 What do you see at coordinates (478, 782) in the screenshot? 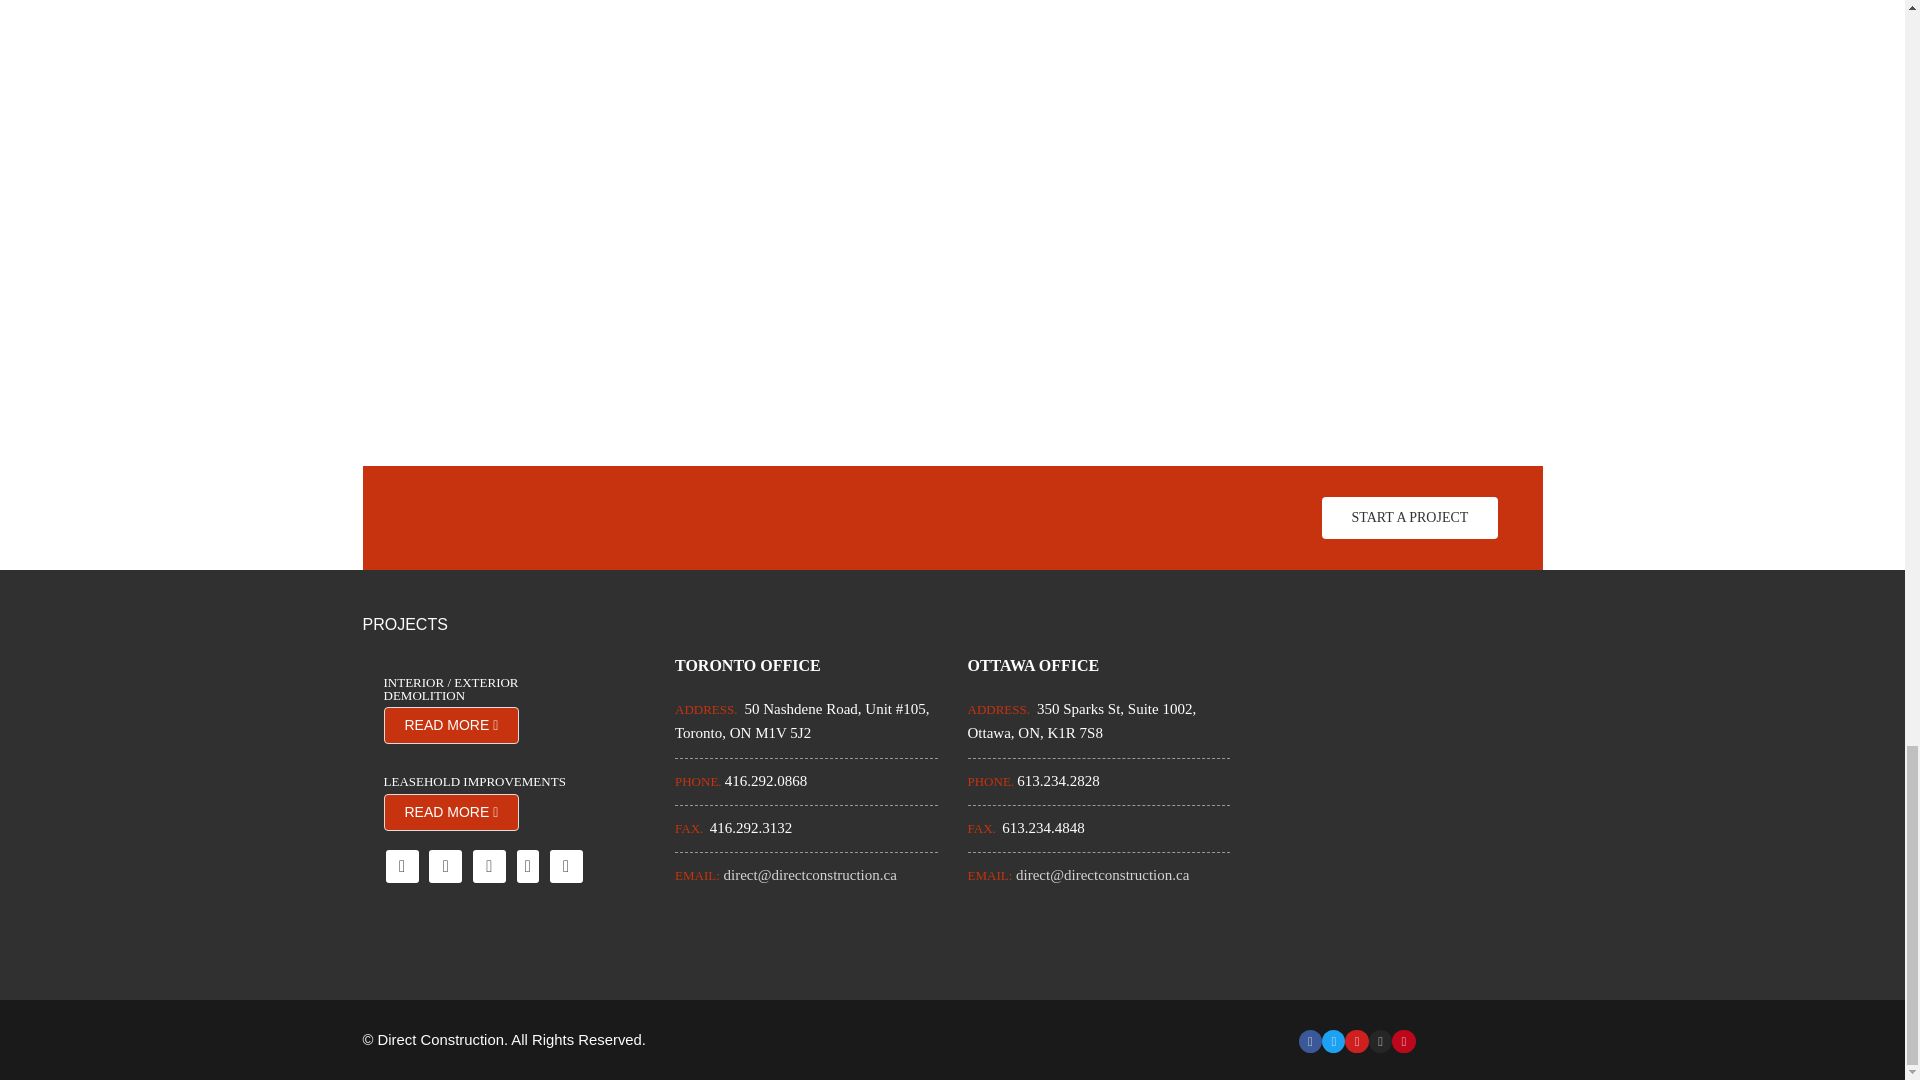
I see `LEASEHOLD IMPROVEMENTS` at bounding box center [478, 782].